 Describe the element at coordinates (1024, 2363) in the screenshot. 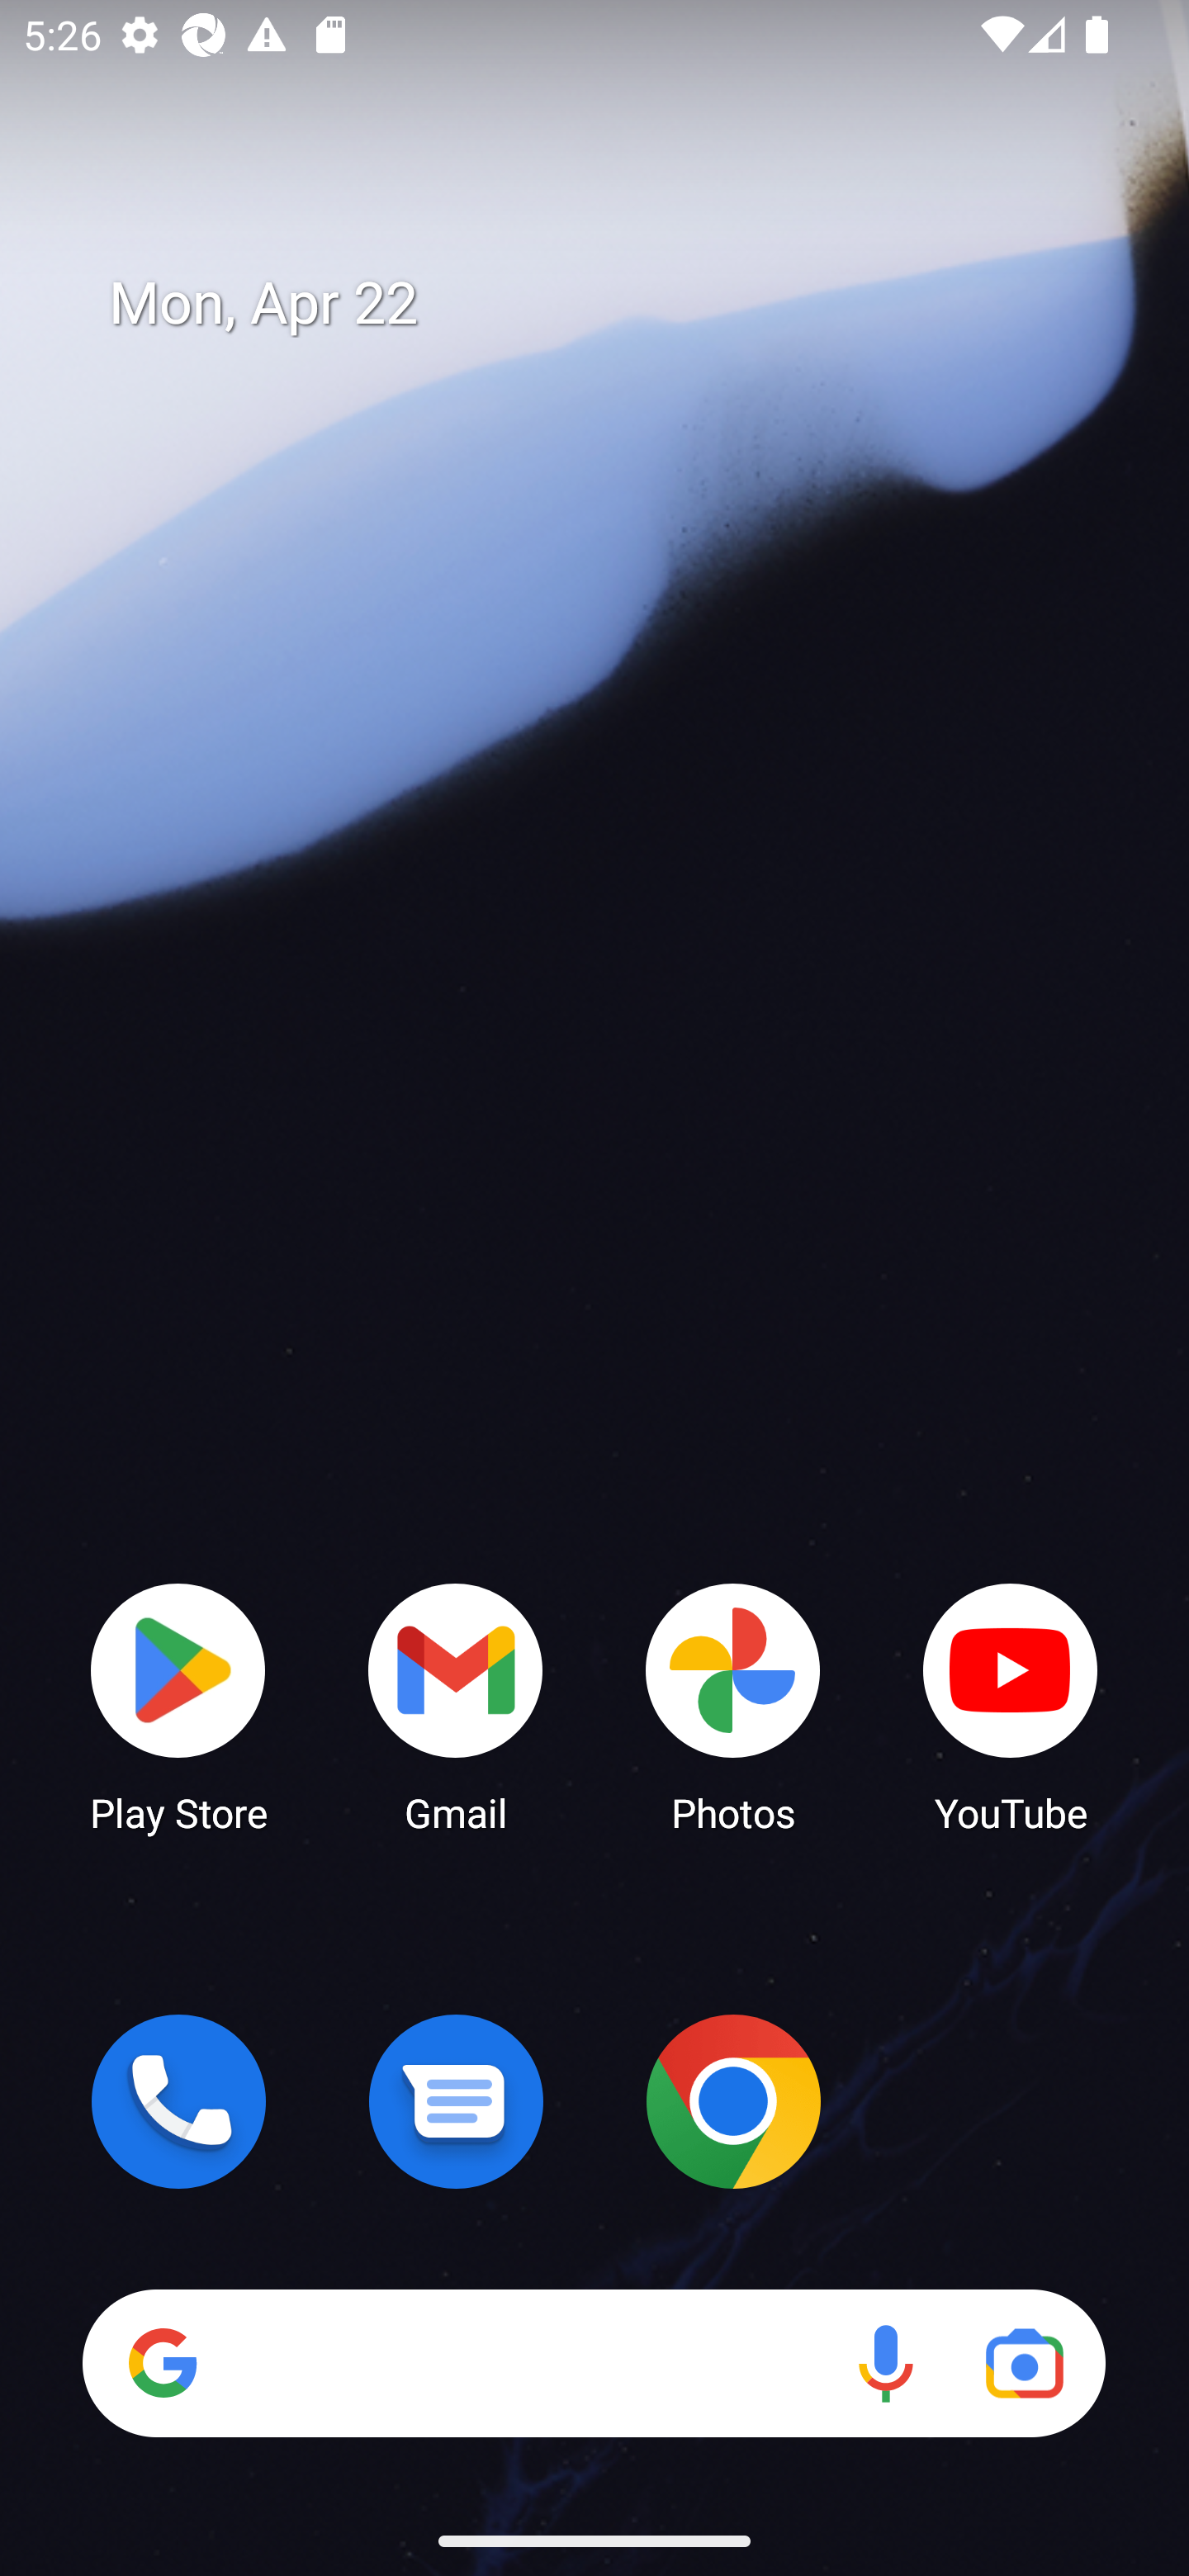

I see `Google Lens` at that location.